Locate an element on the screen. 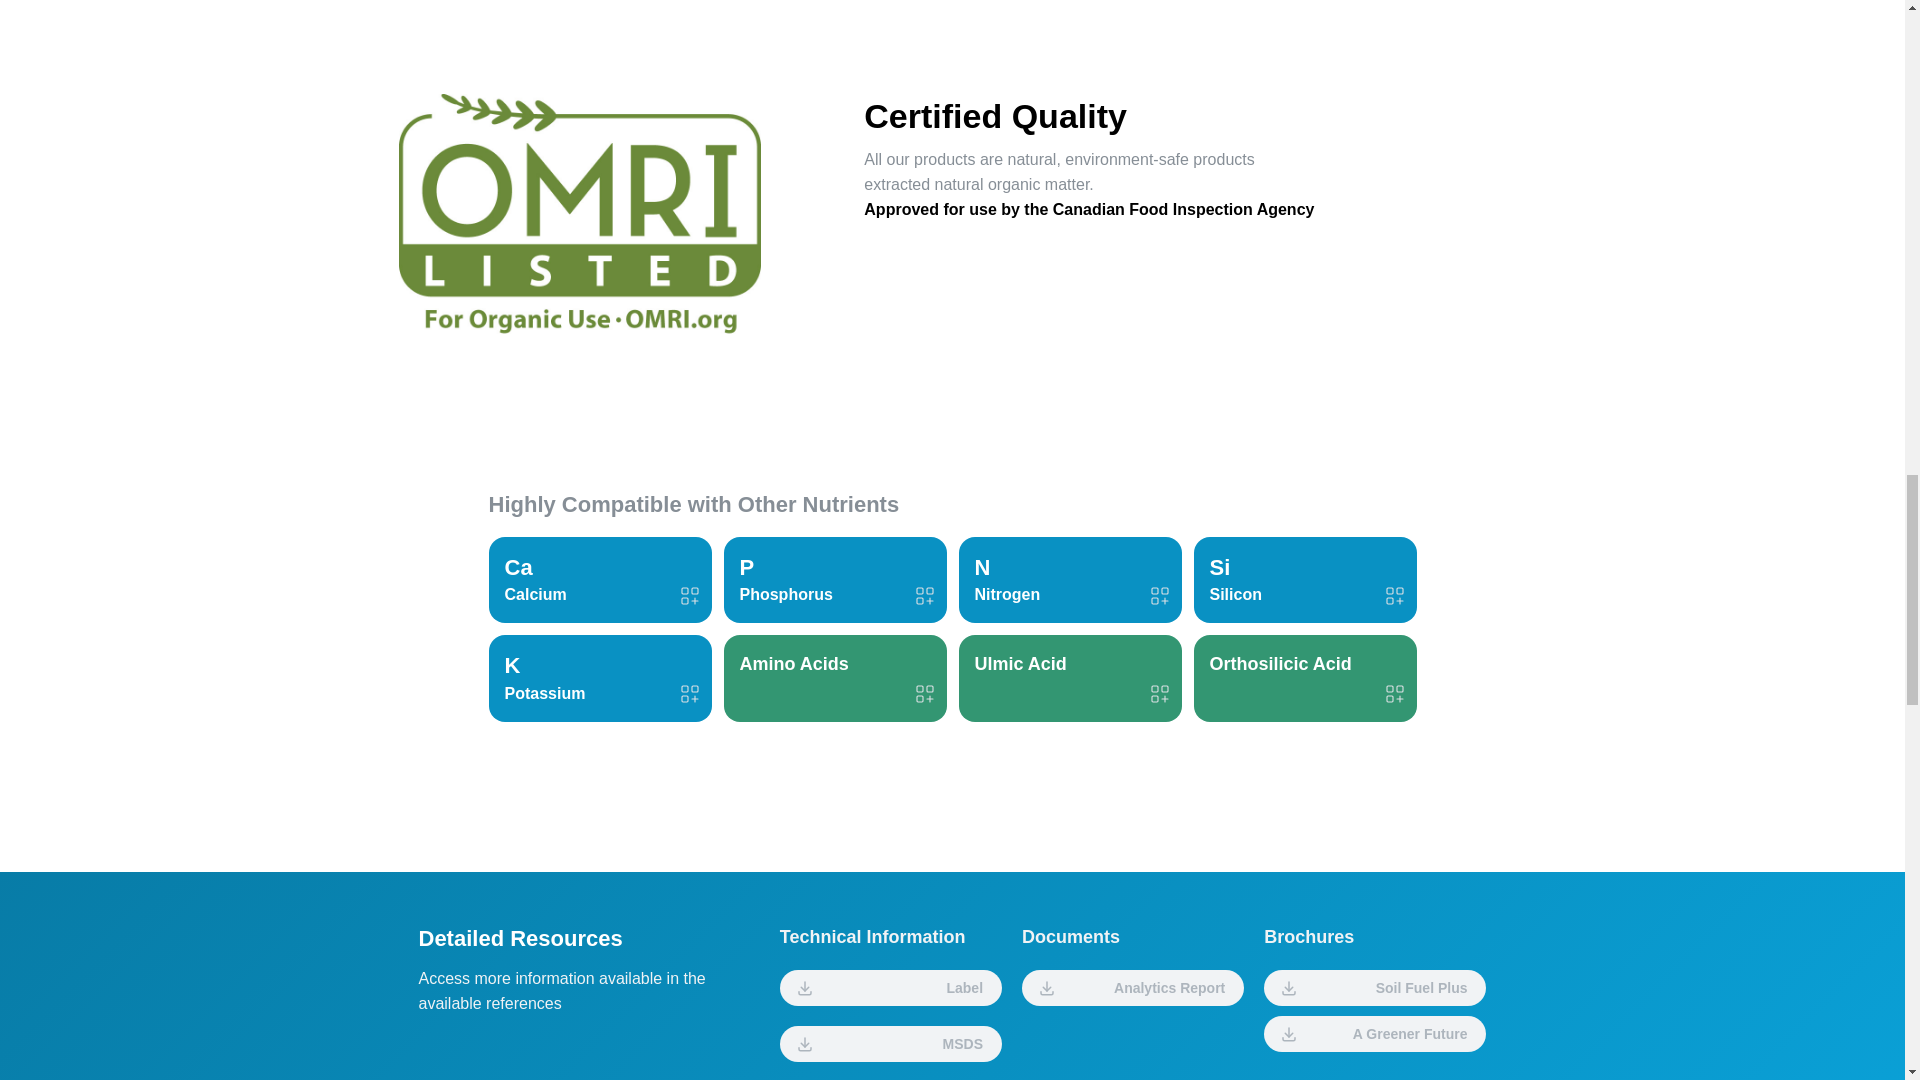  MSDS is located at coordinates (890, 1044).